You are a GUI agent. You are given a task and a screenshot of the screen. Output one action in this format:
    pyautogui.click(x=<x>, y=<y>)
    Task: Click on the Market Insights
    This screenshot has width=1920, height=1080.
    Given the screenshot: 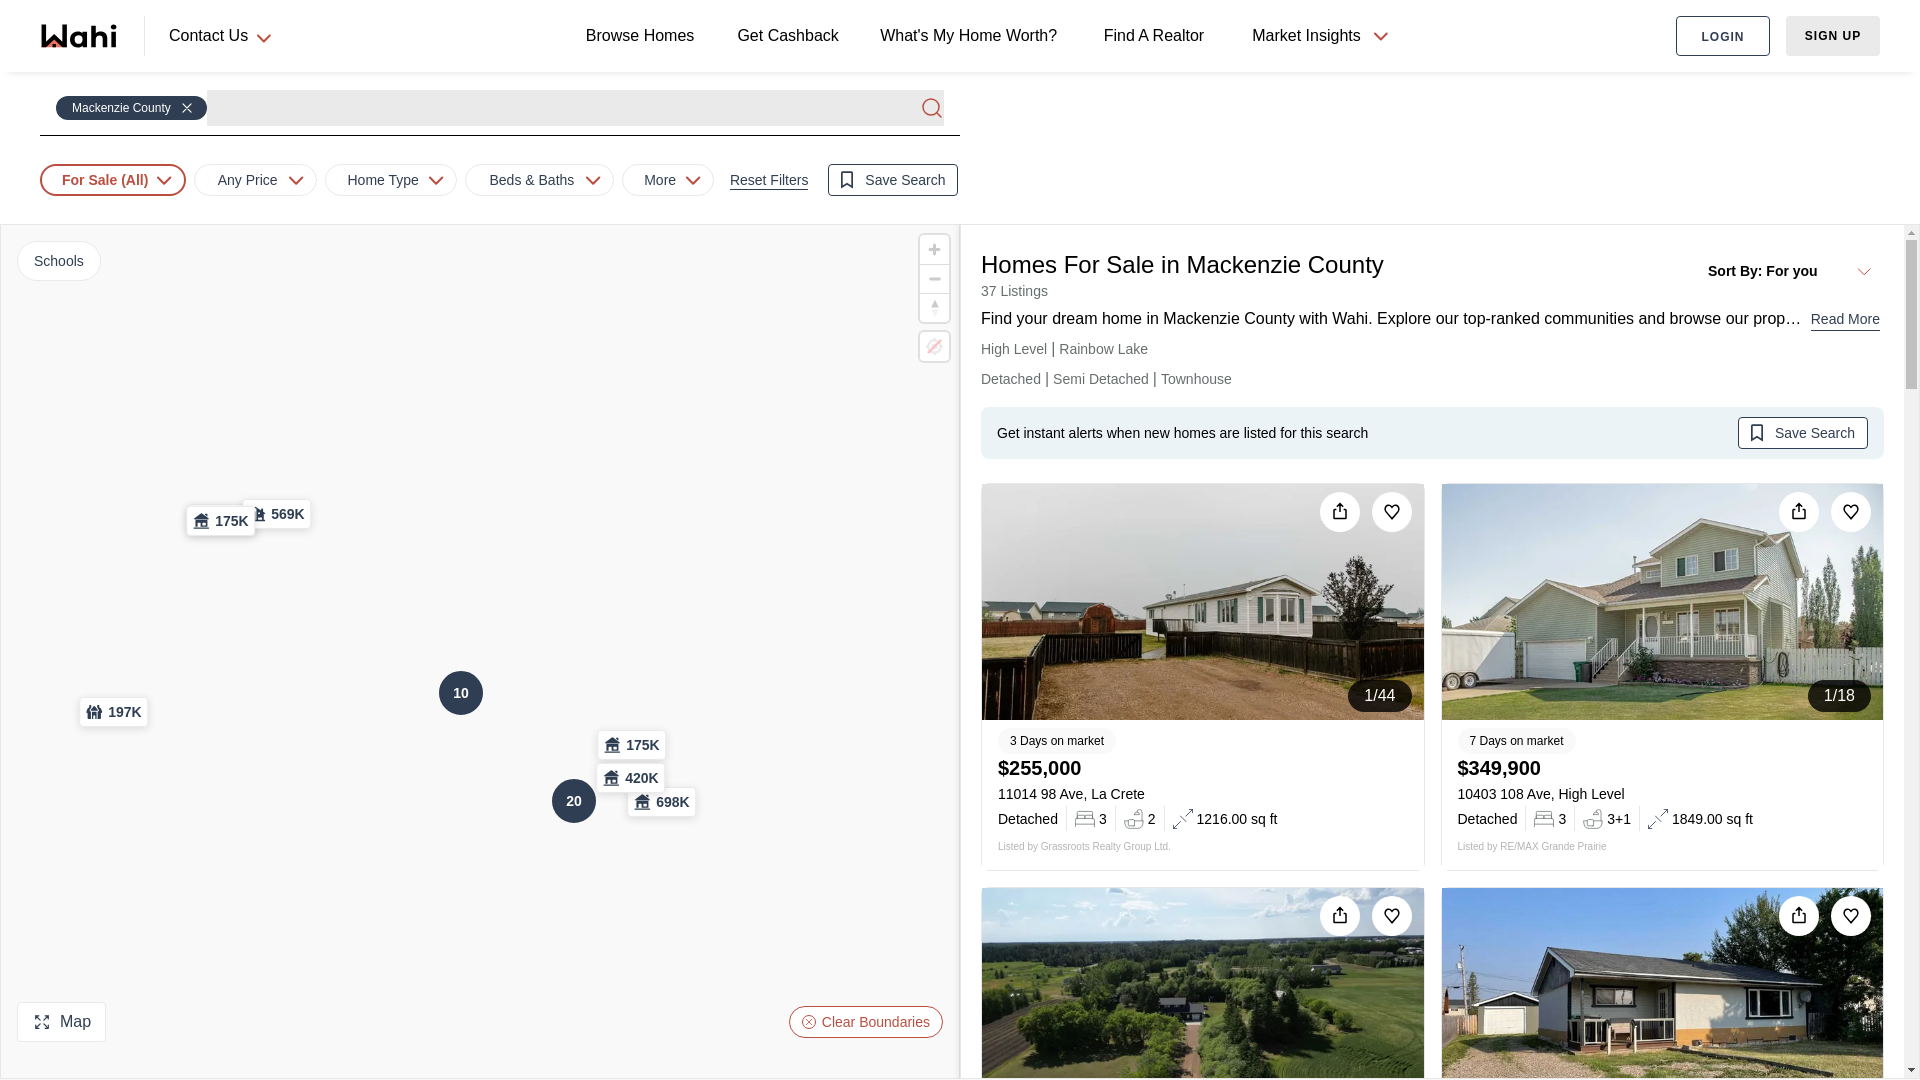 What is the action you would take?
    pyautogui.click(x=1318, y=36)
    